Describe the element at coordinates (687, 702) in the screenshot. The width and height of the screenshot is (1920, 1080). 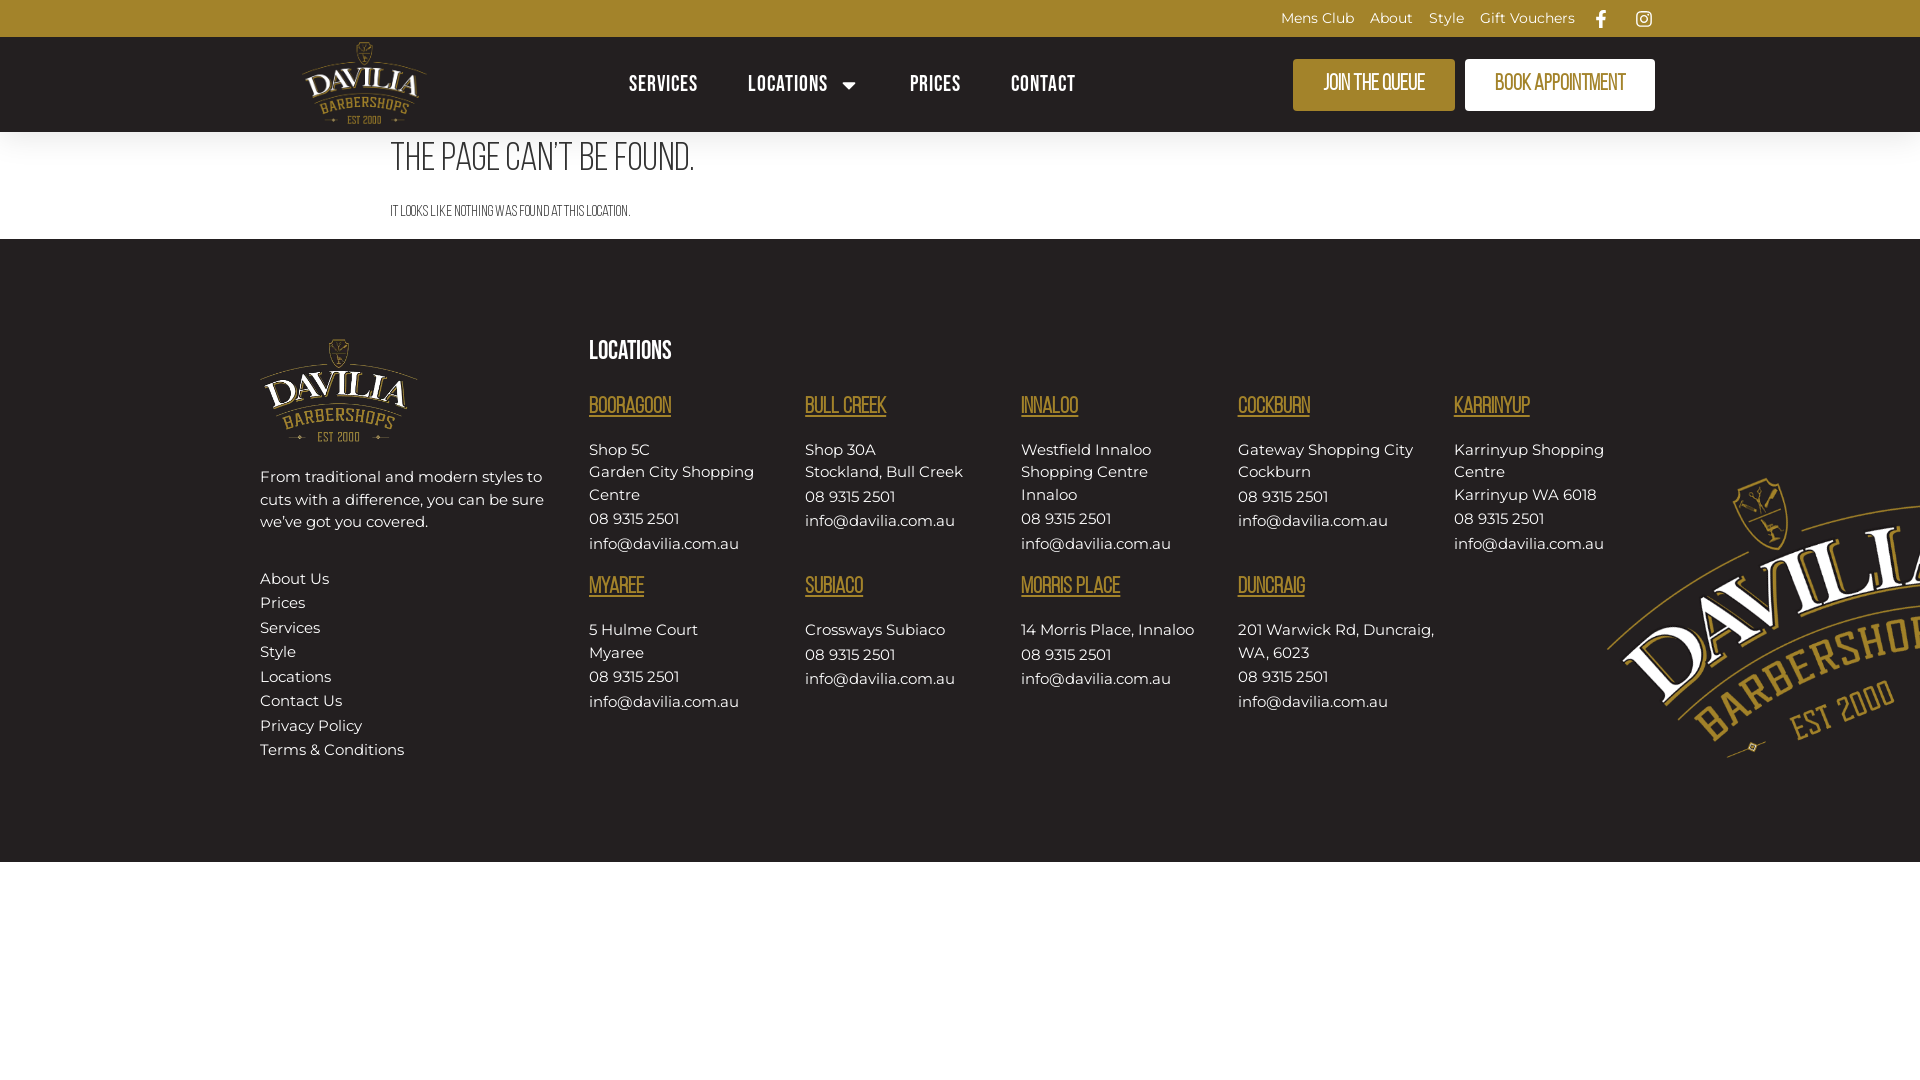
I see `info@davilia.com.au` at that location.